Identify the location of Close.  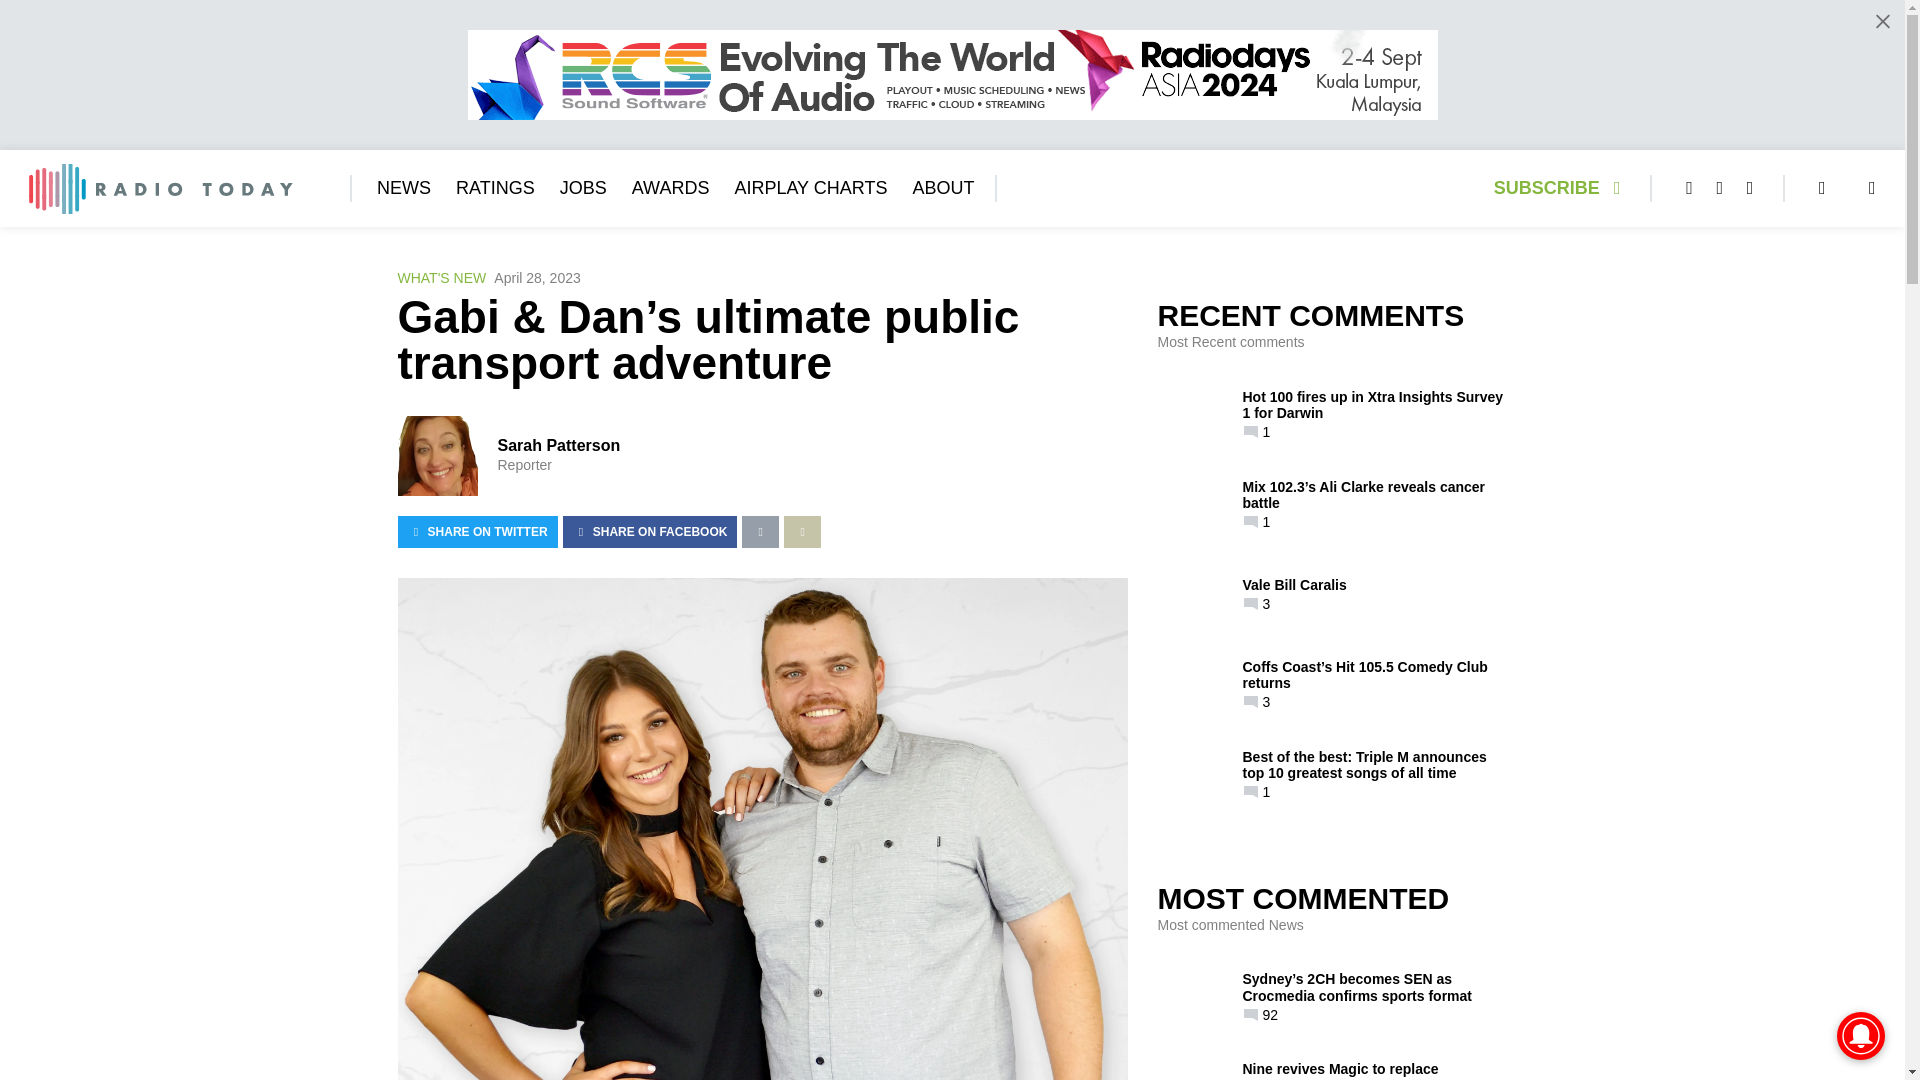
(1882, 21).